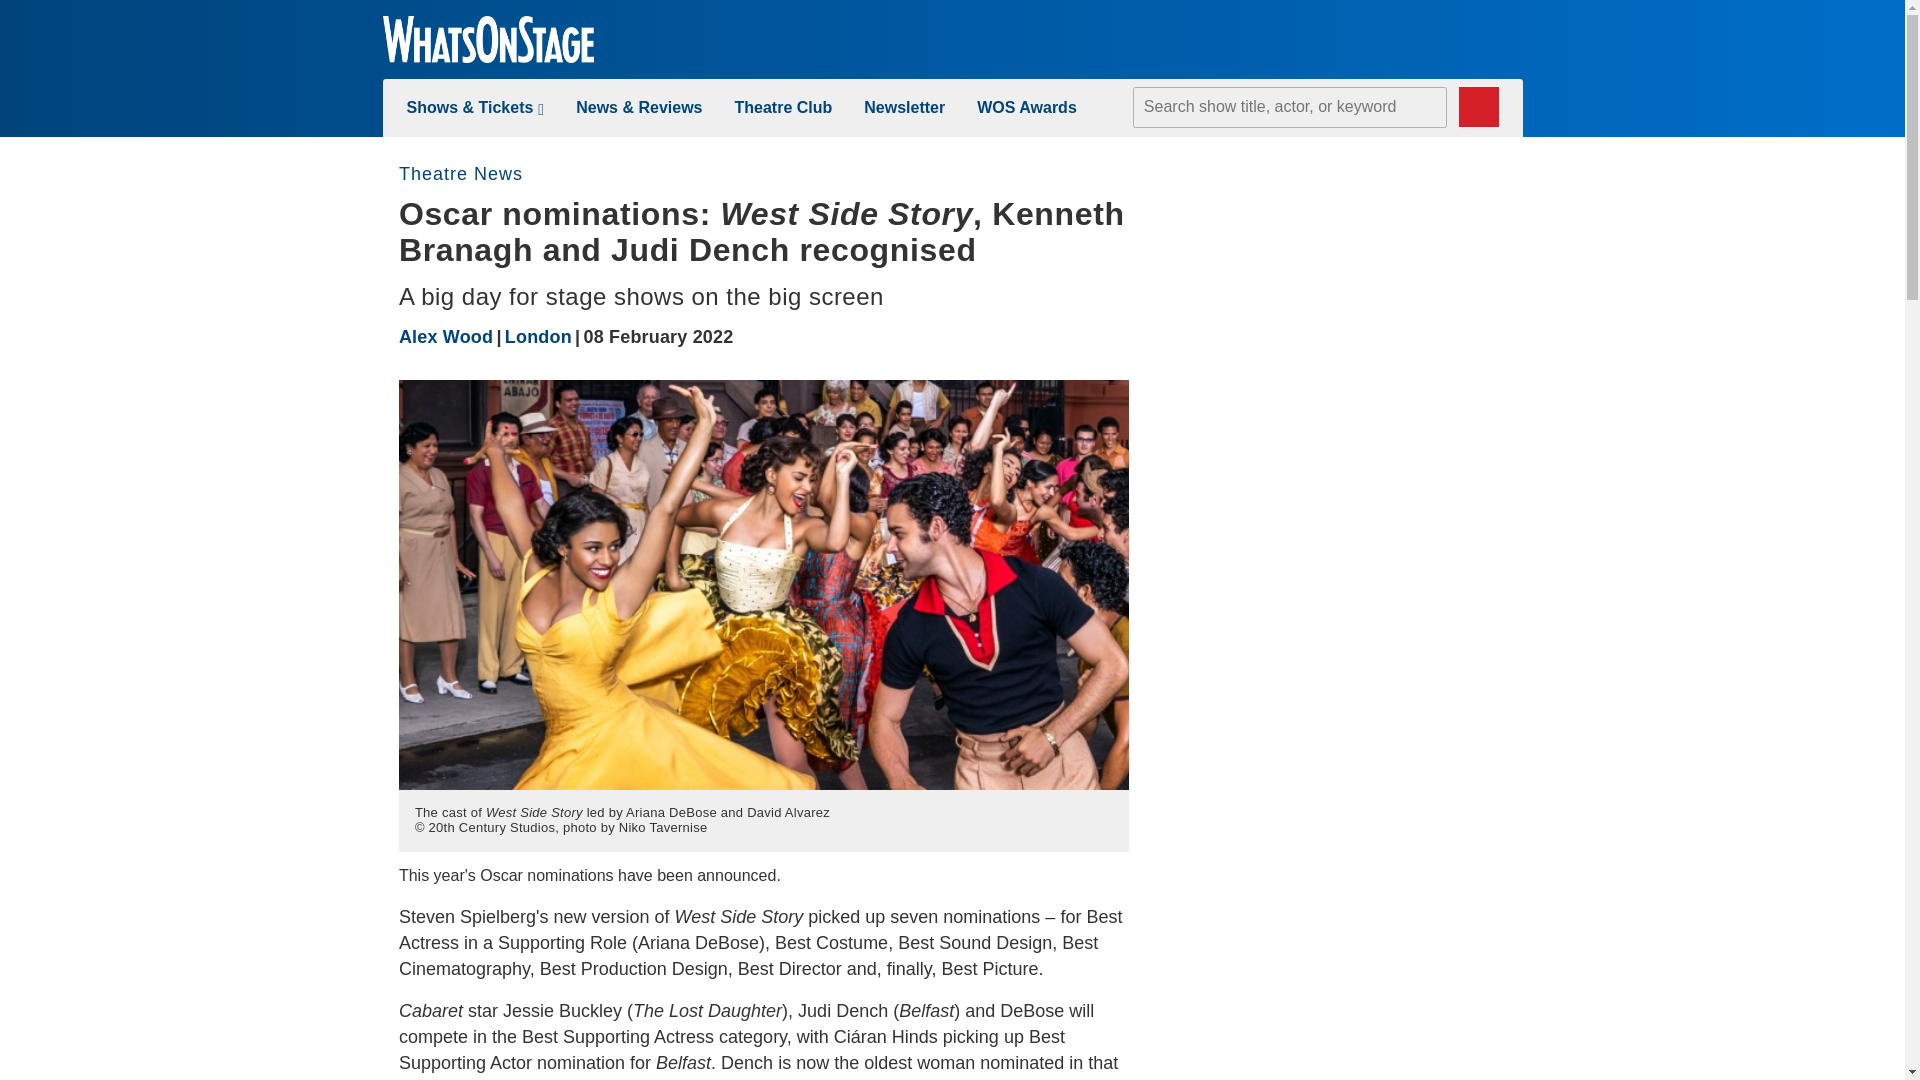 This screenshot has width=1920, height=1080. I want to click on new-and-reviews-link, so click(639, 107).